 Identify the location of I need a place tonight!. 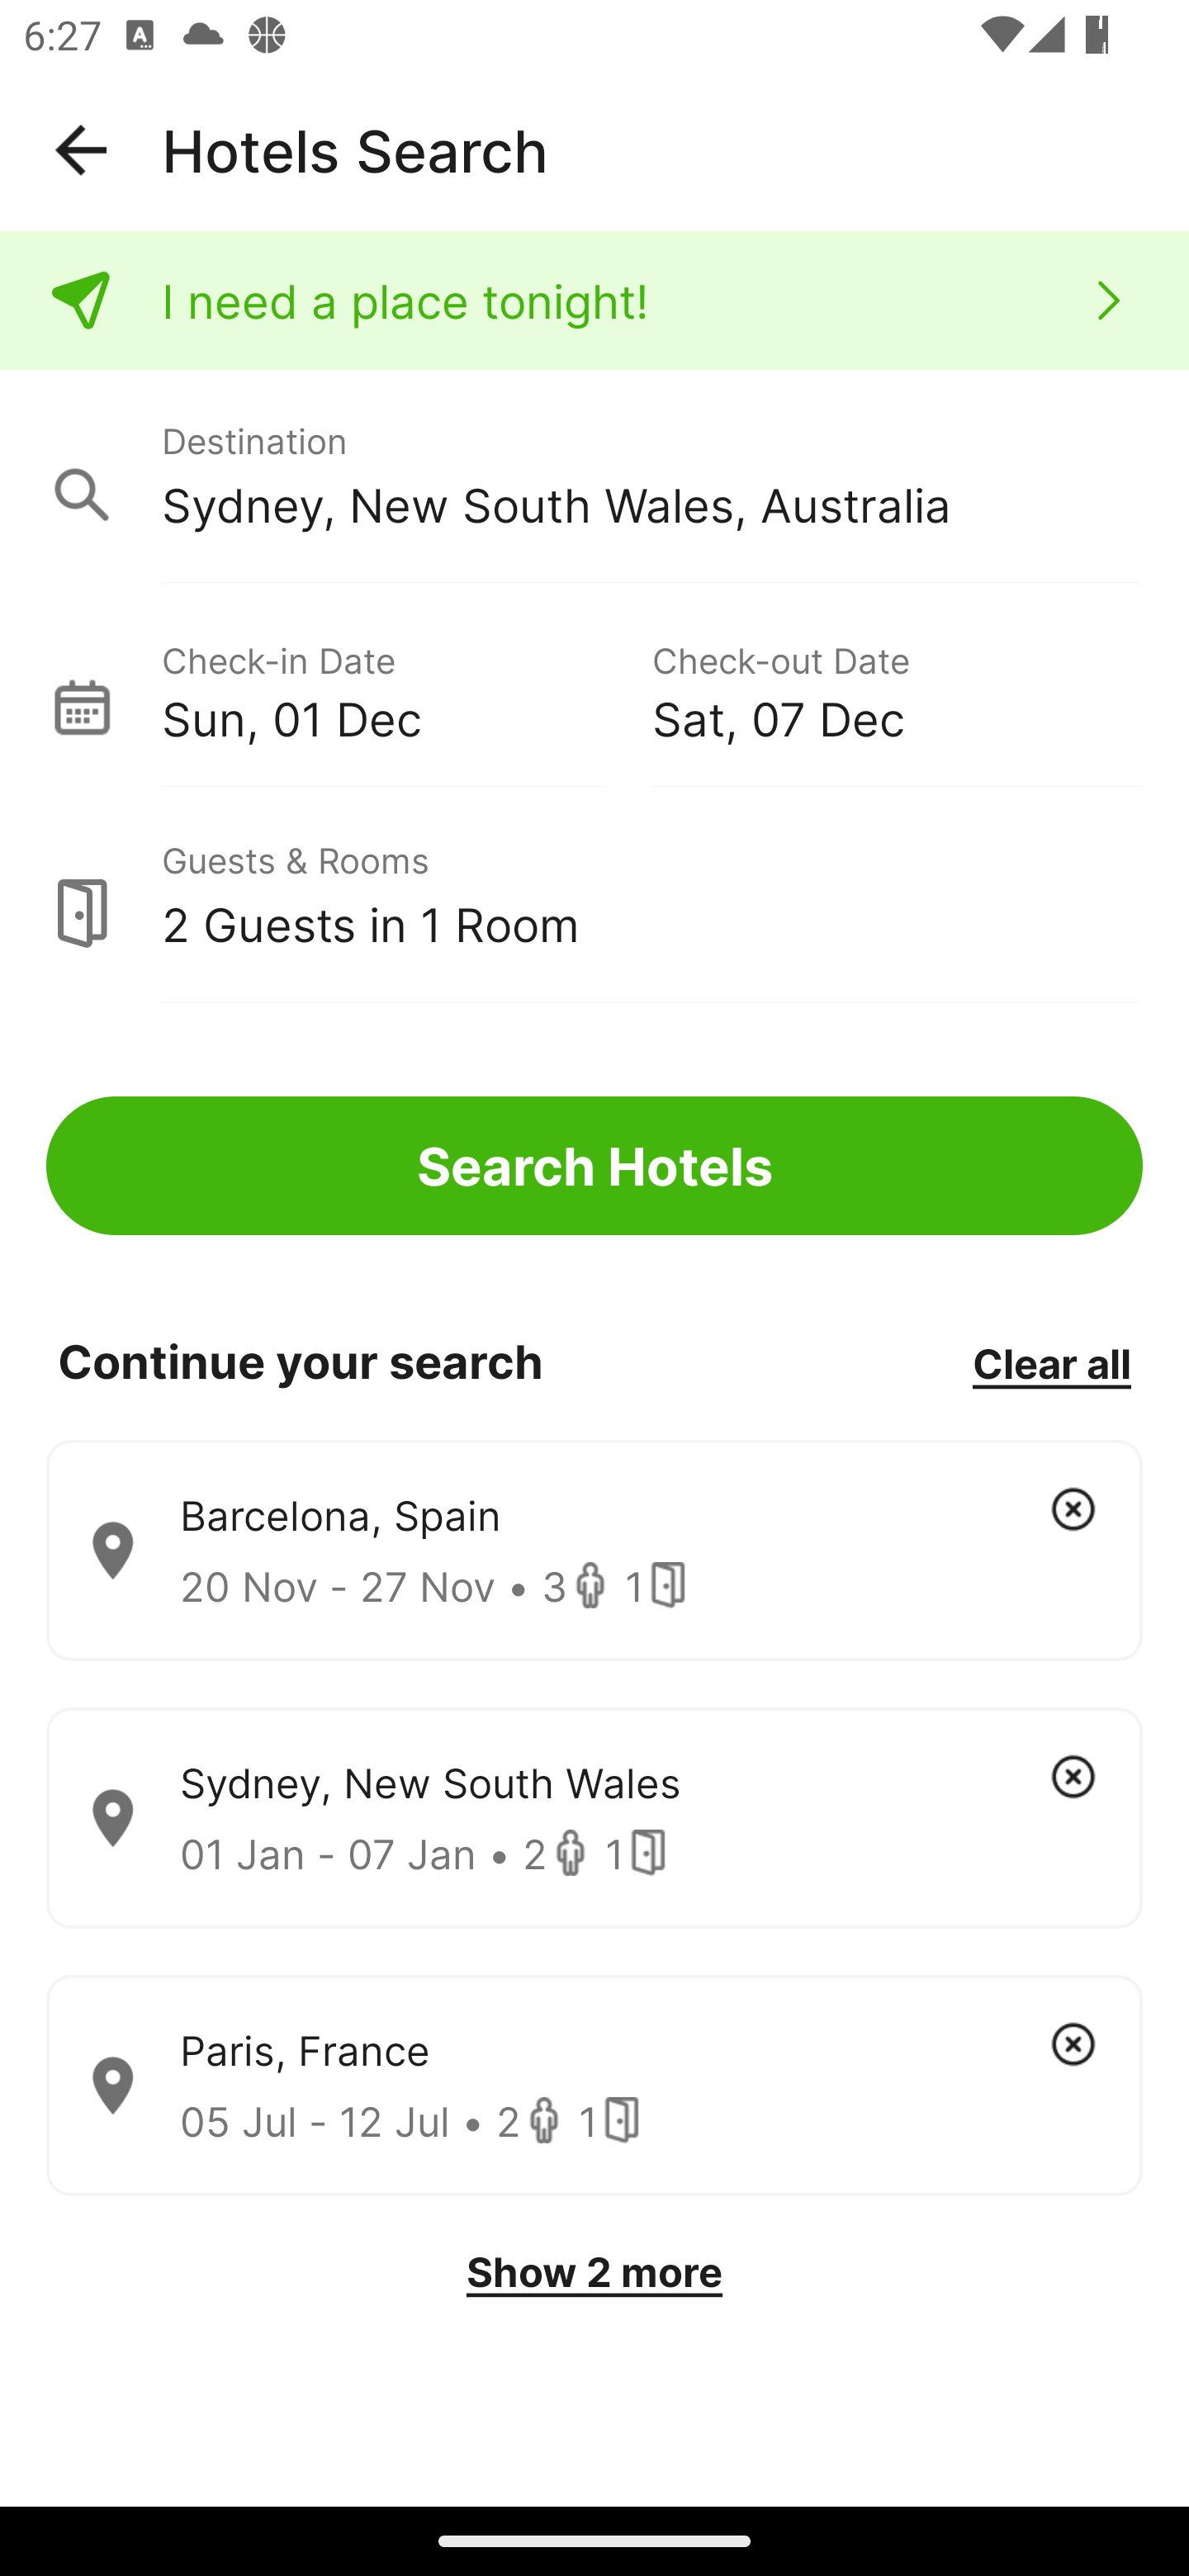
(594, 301).